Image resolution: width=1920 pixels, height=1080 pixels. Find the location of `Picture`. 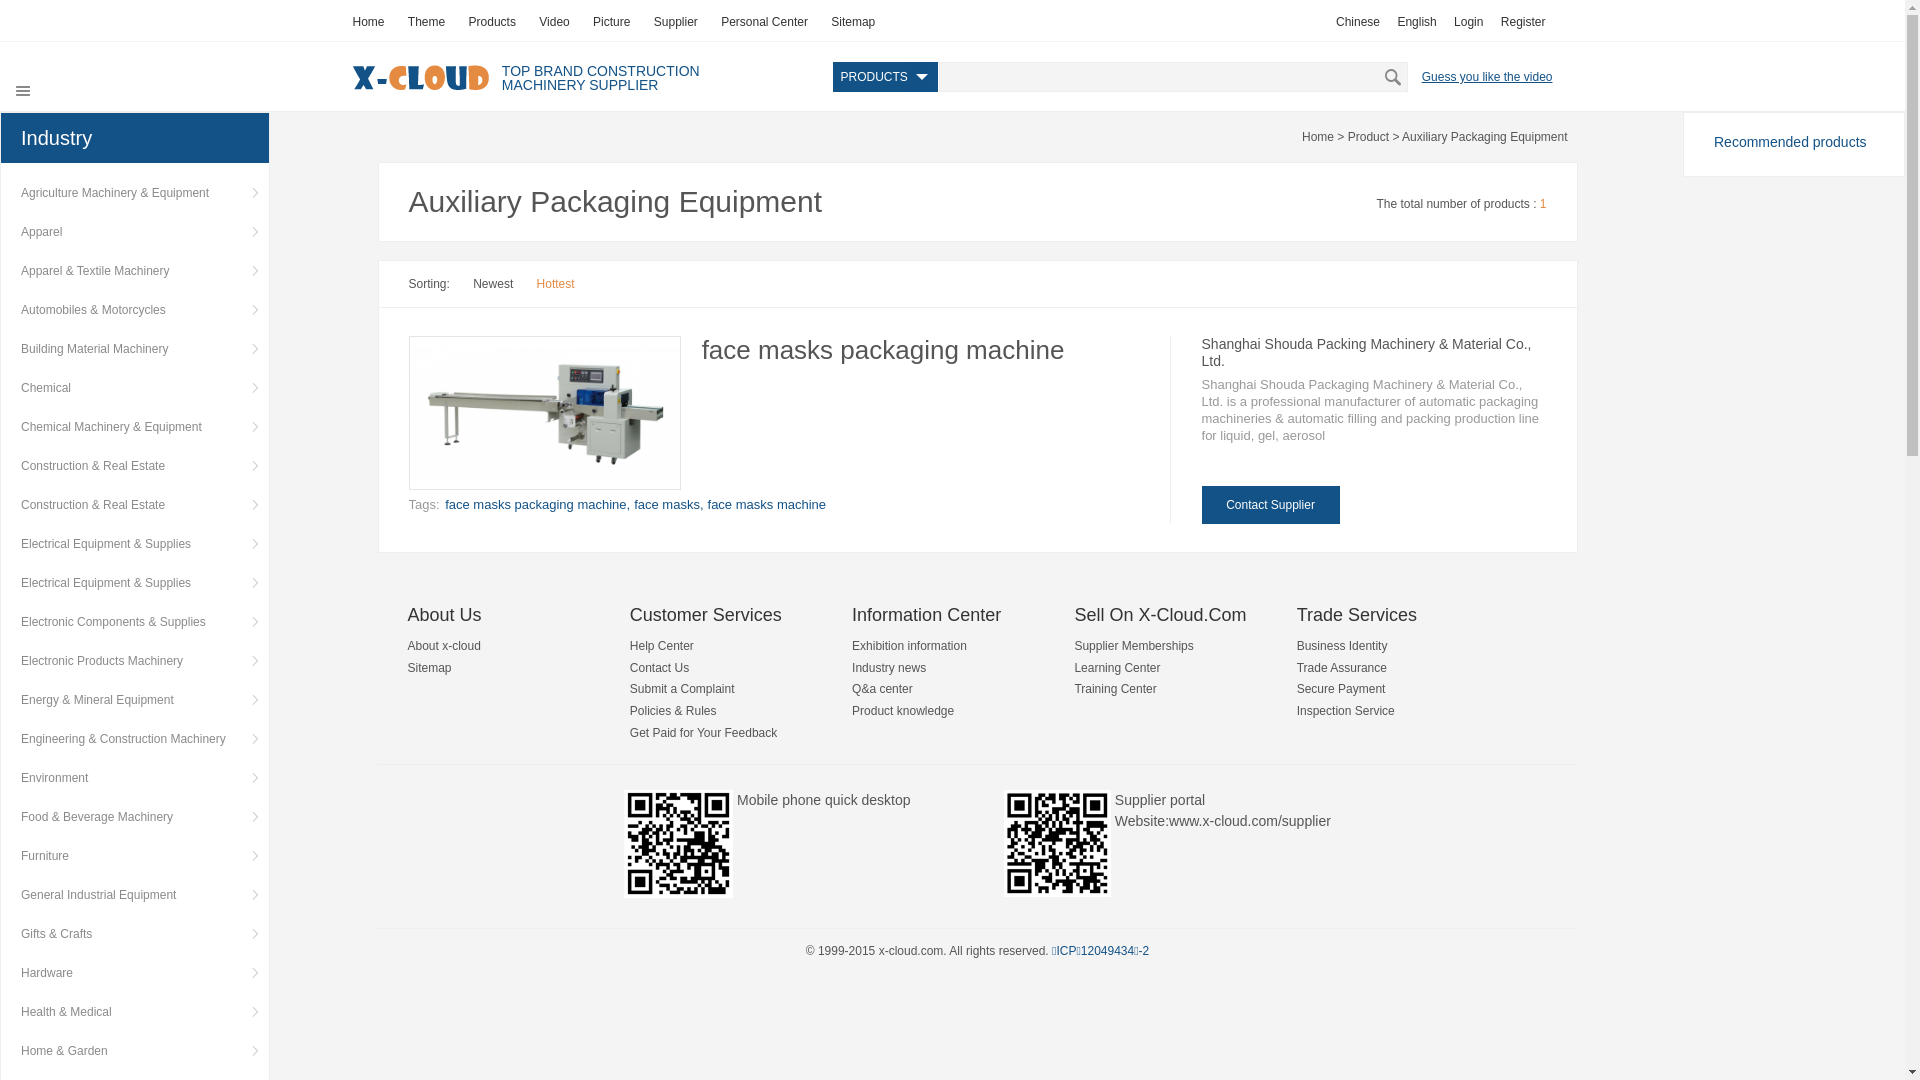

Picture is located at coordinates (612, 22).